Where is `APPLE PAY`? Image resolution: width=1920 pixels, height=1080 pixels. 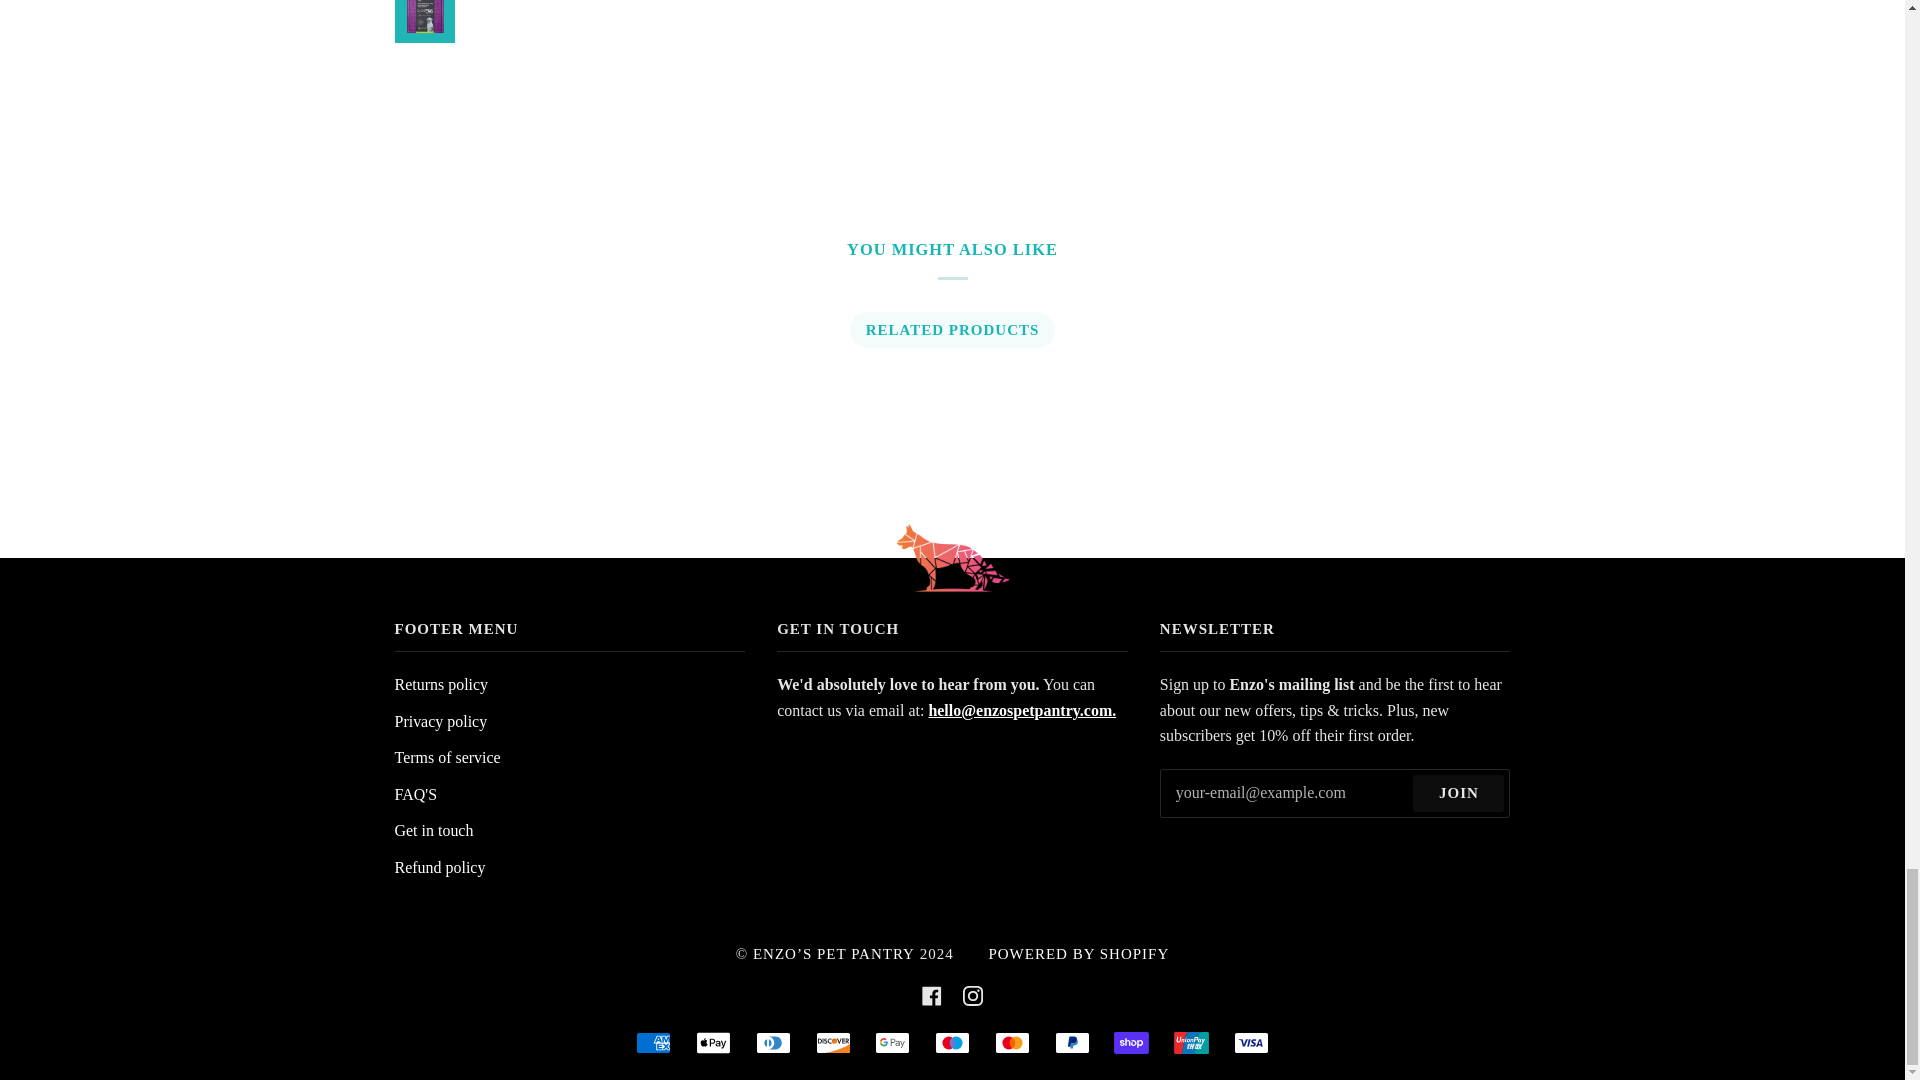
APPLE PAY is located at coordinates (713, 1043).